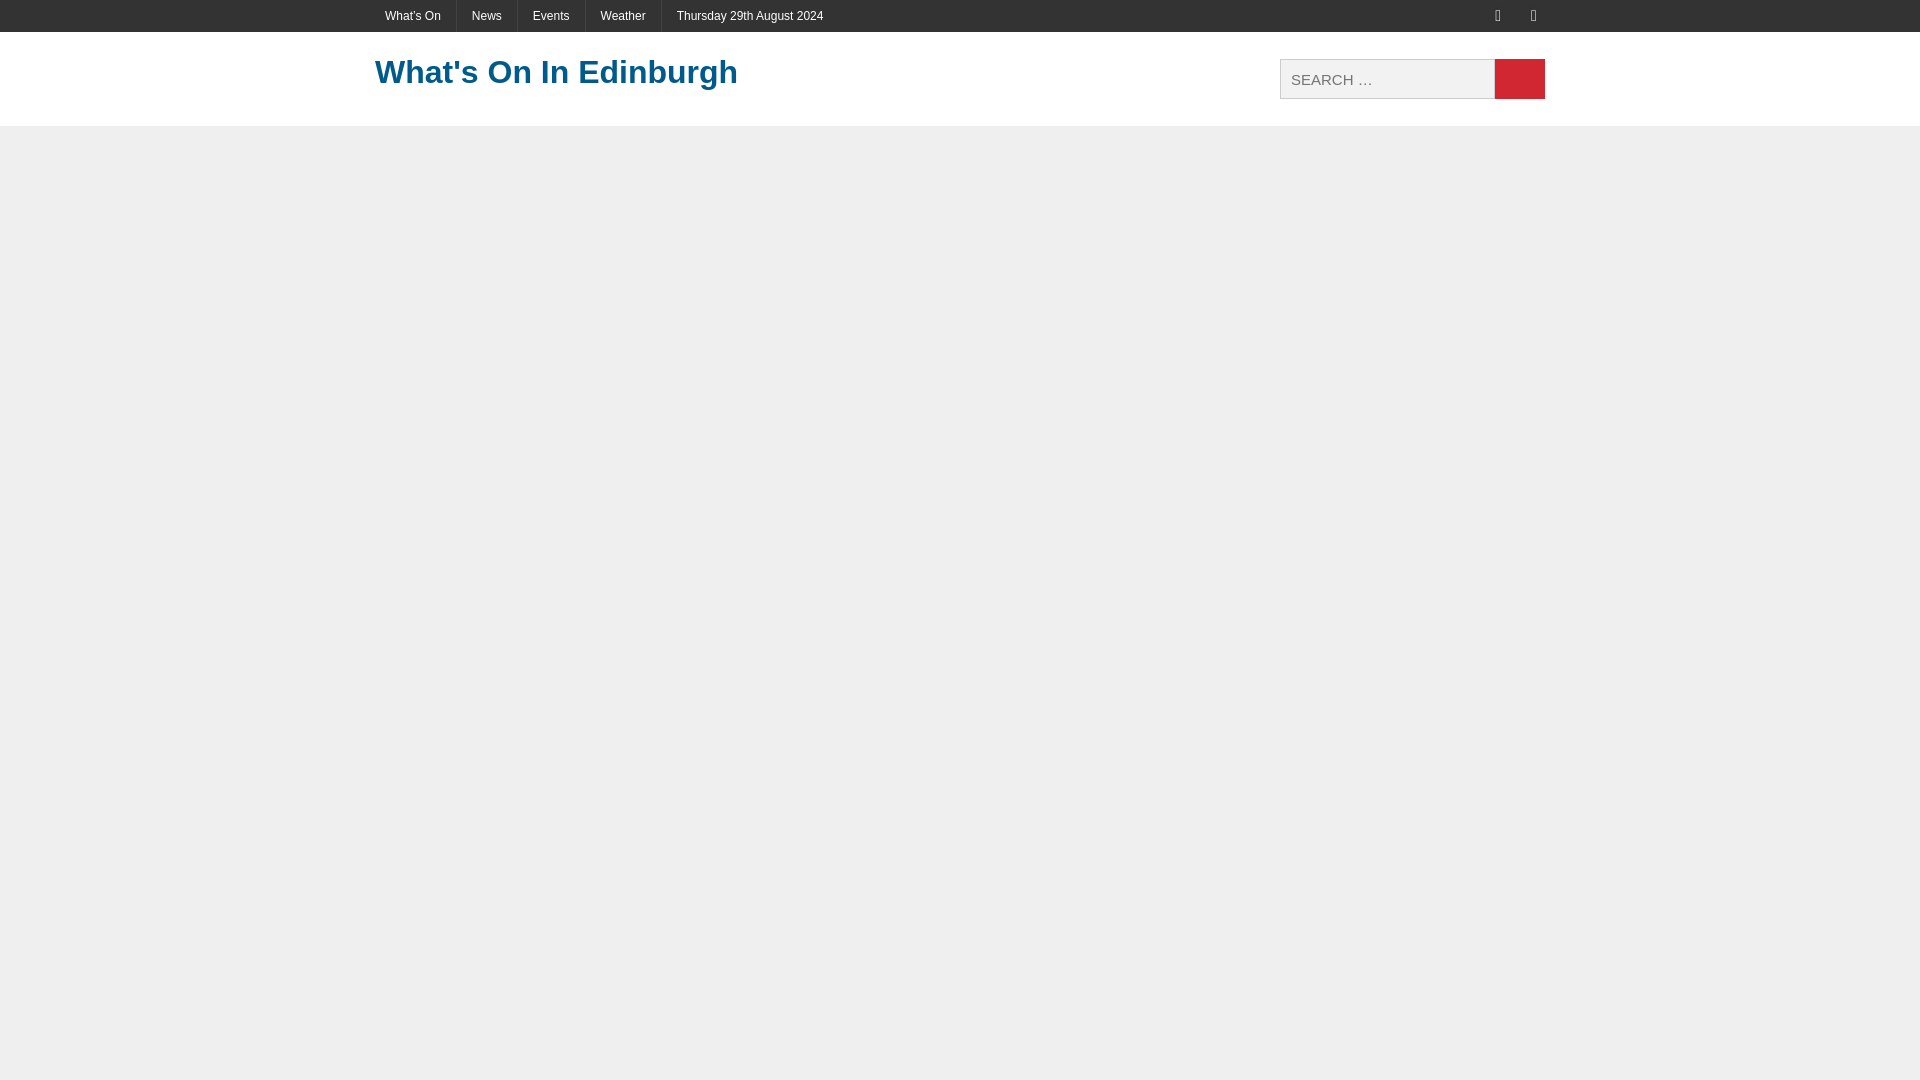 This screenshot has width=1920, height=1080. Describe the element at coordinates (1520, 79) in the screenshot. I see `Search` at that location.